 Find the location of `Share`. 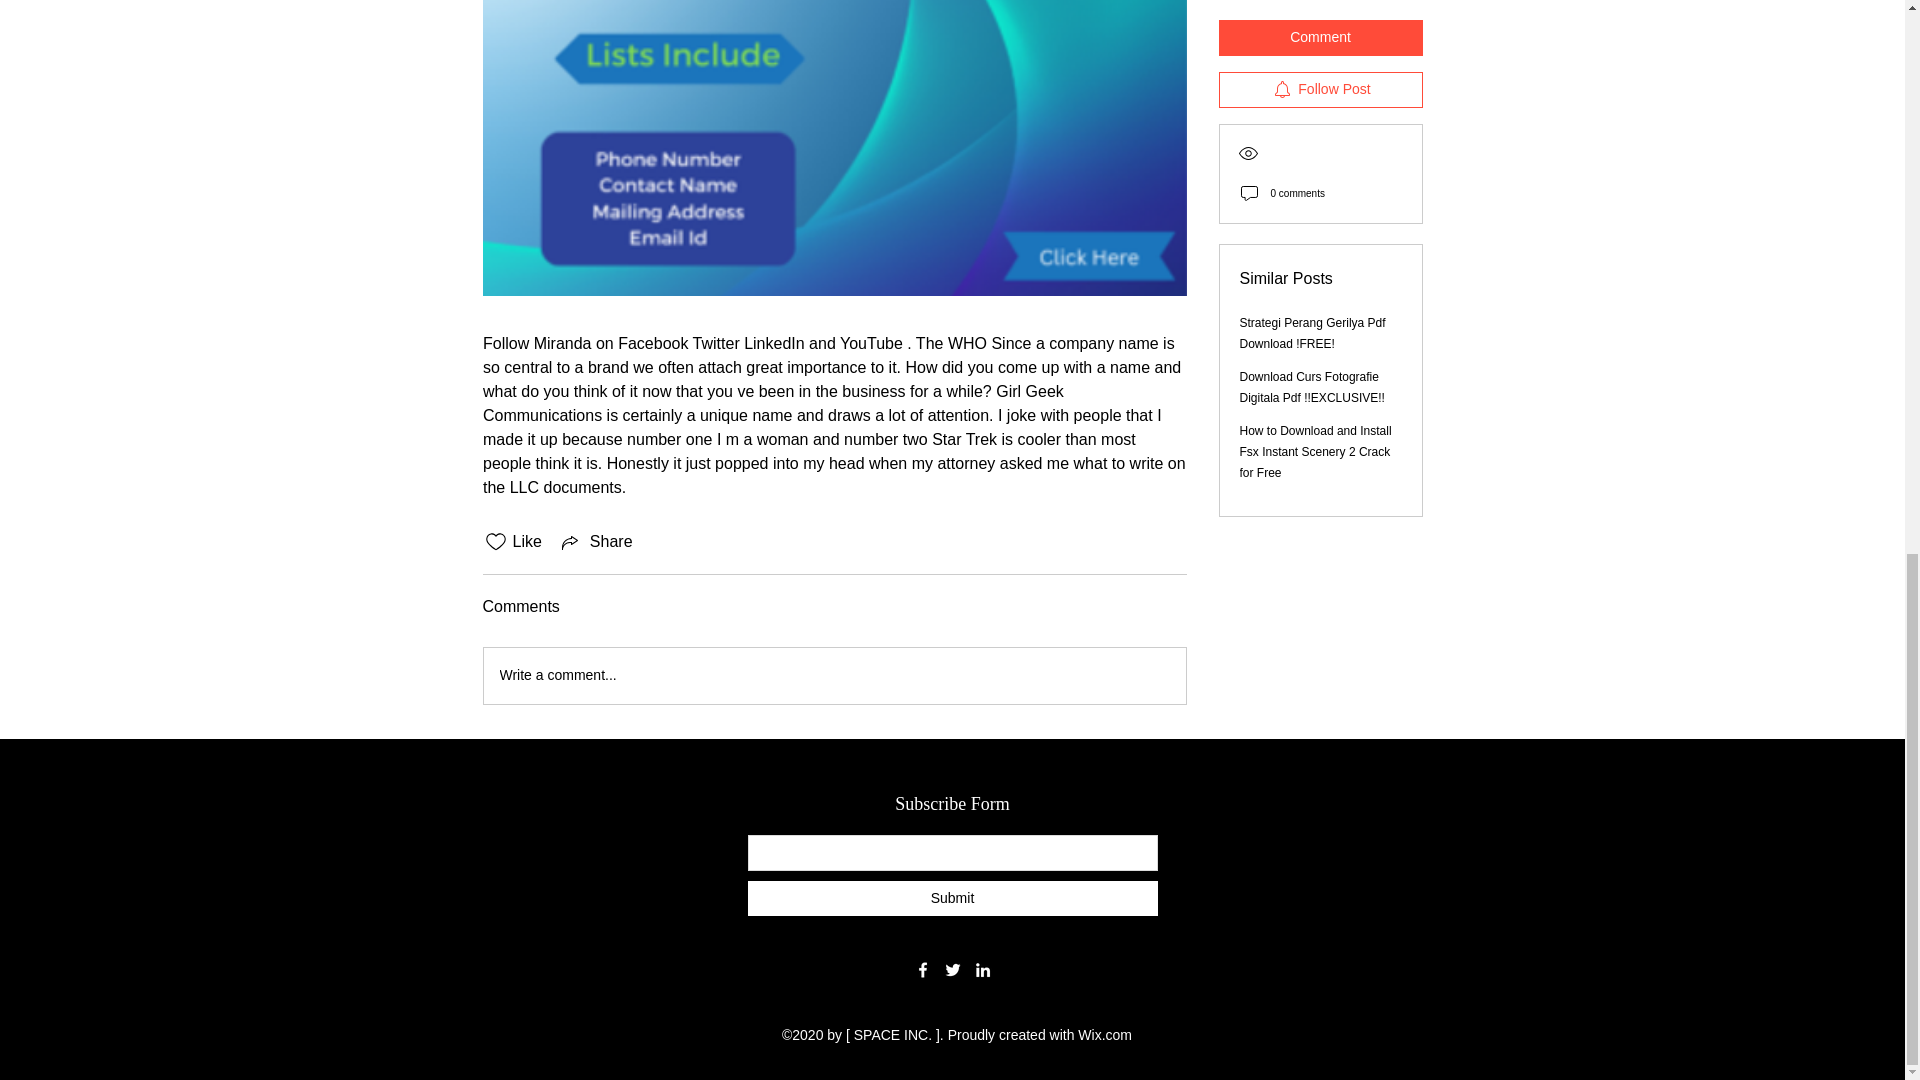

Share is located at coordinates (596, 542).